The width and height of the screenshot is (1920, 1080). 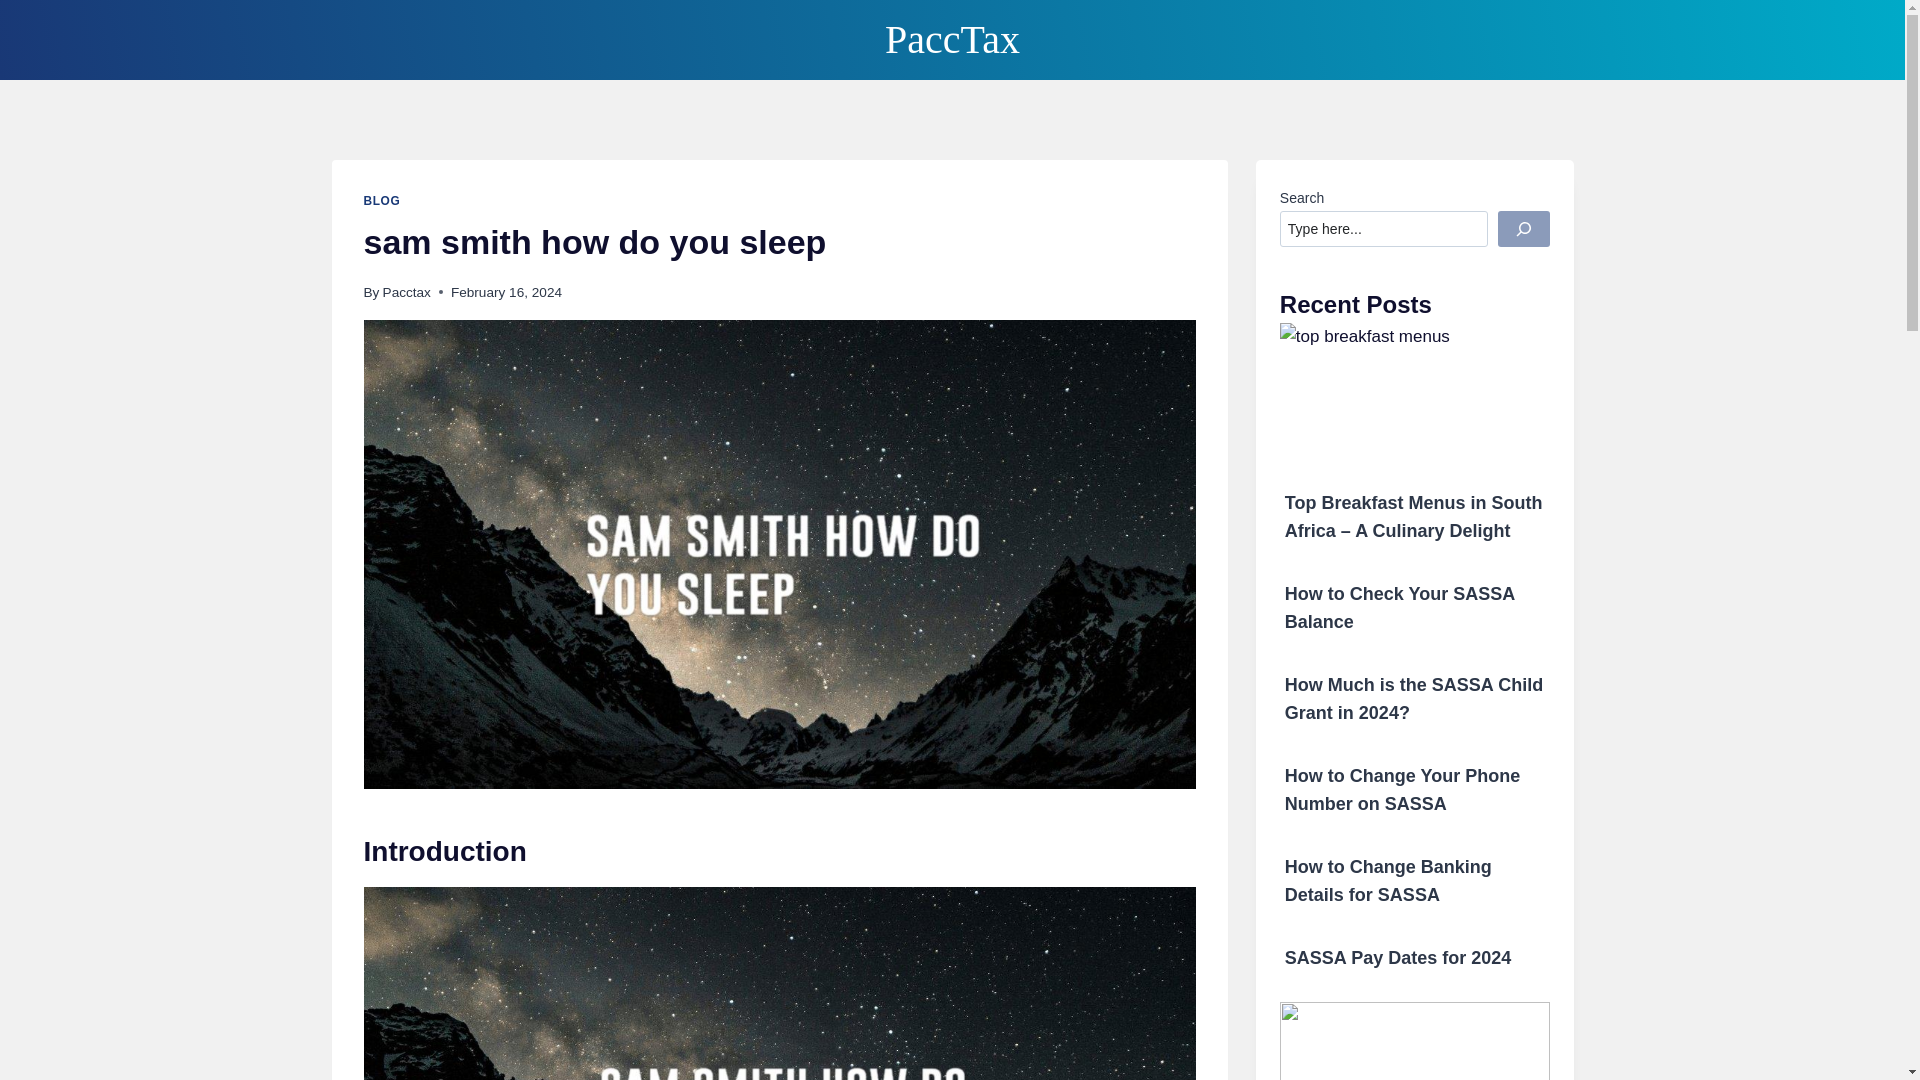 What do you see at coordinates (406, 292) in the screenshot?
I see `Pacctax` at bounding box center [406, 292].